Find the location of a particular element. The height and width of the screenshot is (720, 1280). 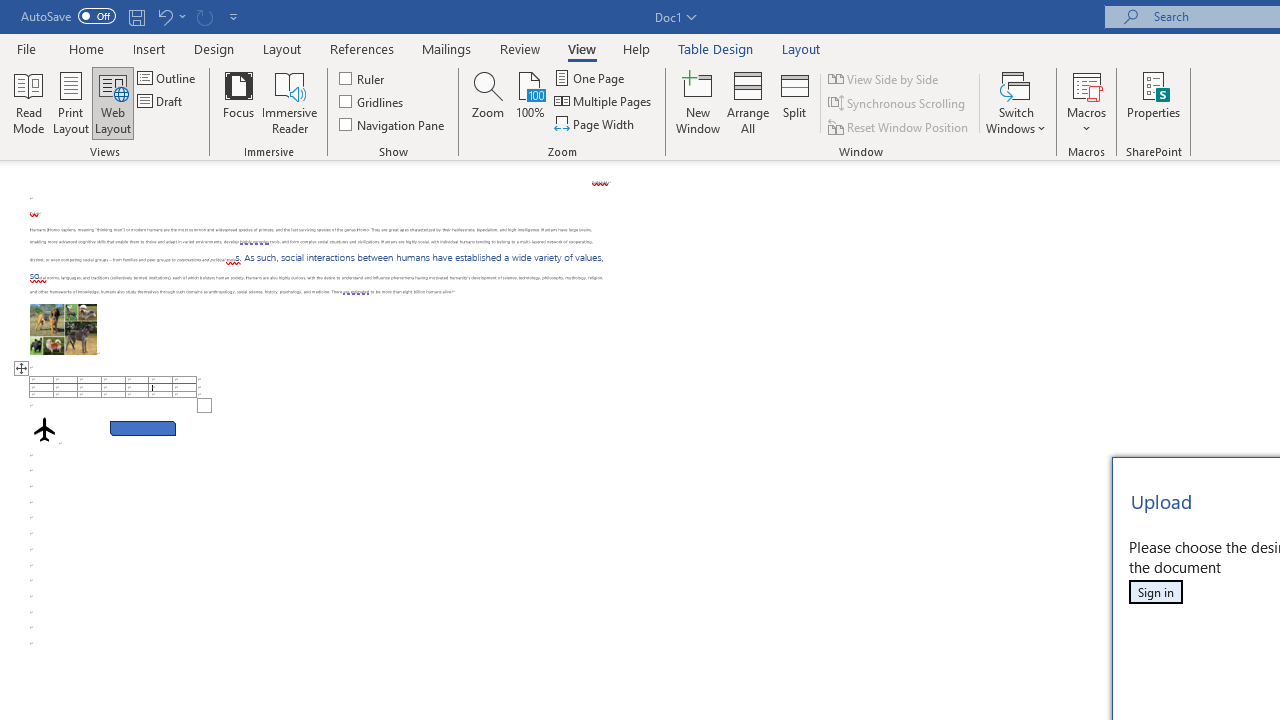

Airplane with solid fill is located at coordinates (44, 429).